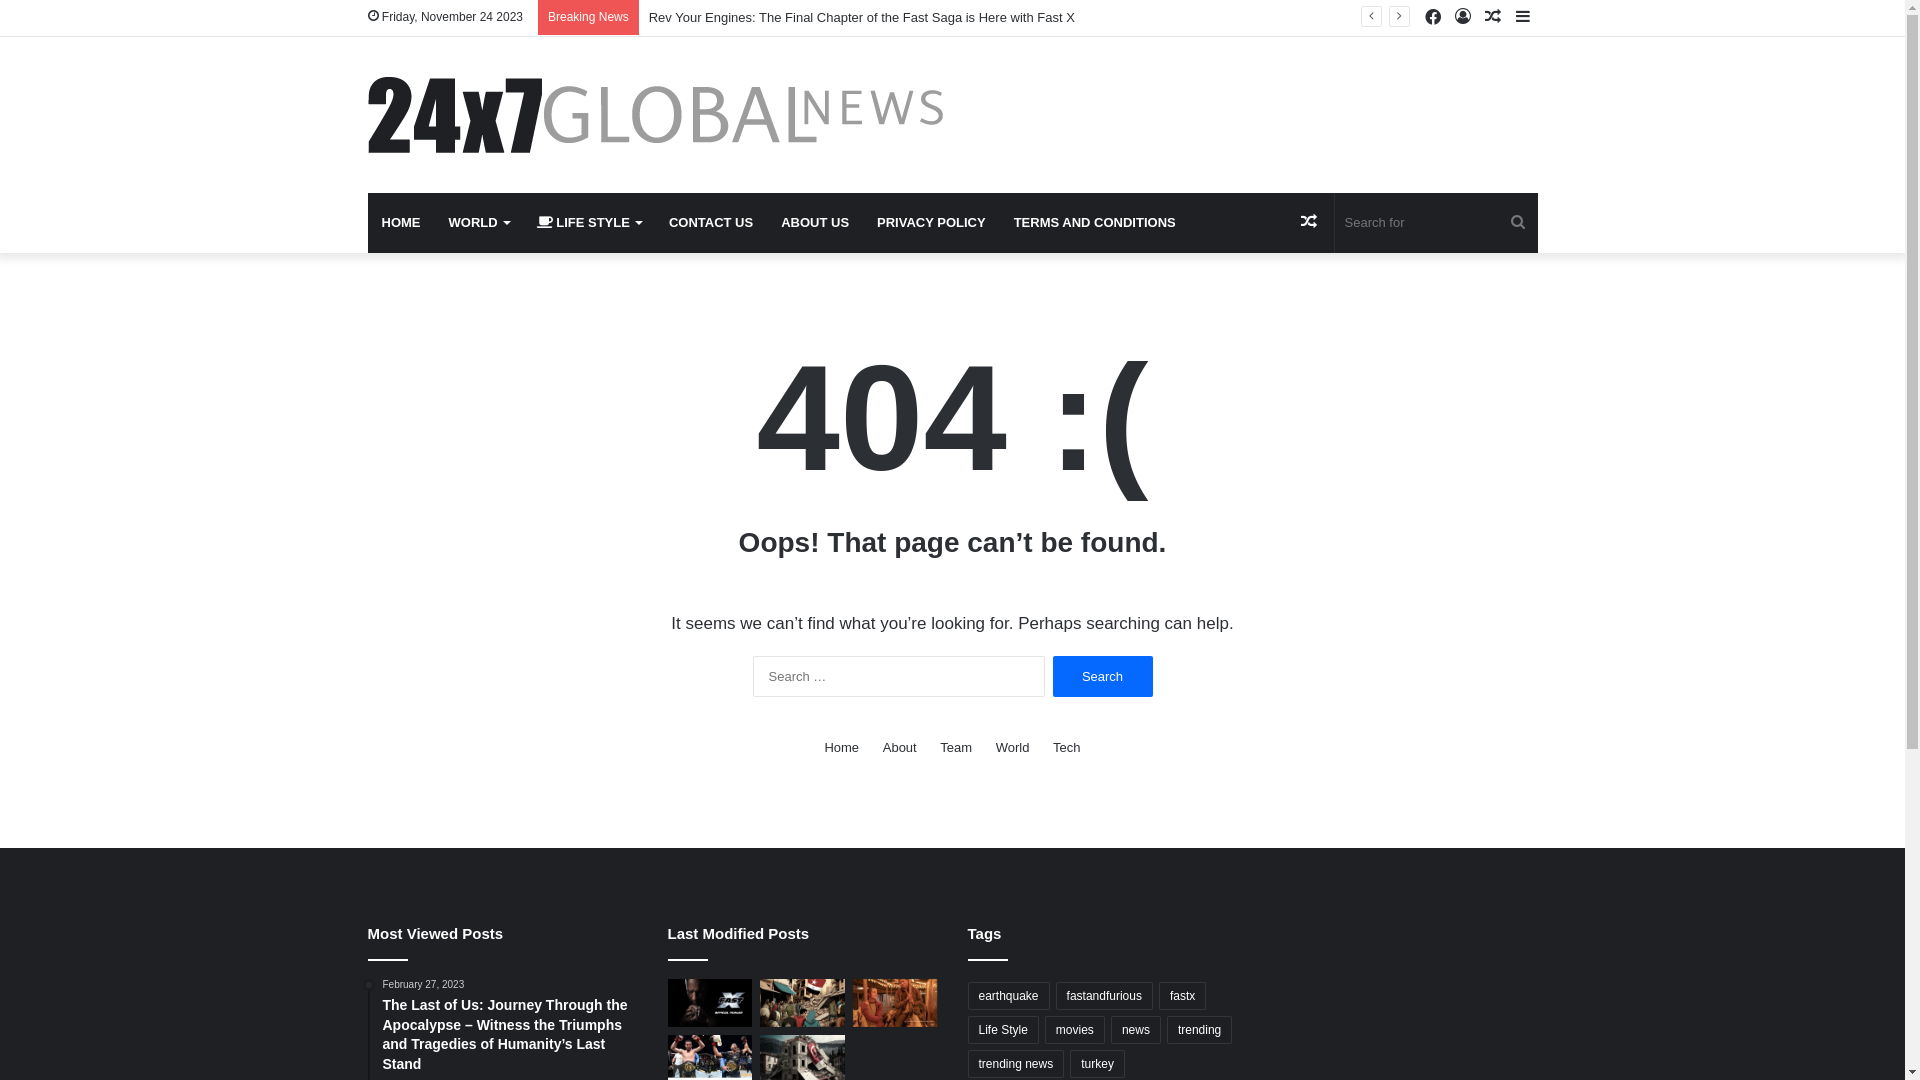  What do you see at coordinates (1102, 676) in the screenshot?
I see `Search` at bounding box center [1102, 676].